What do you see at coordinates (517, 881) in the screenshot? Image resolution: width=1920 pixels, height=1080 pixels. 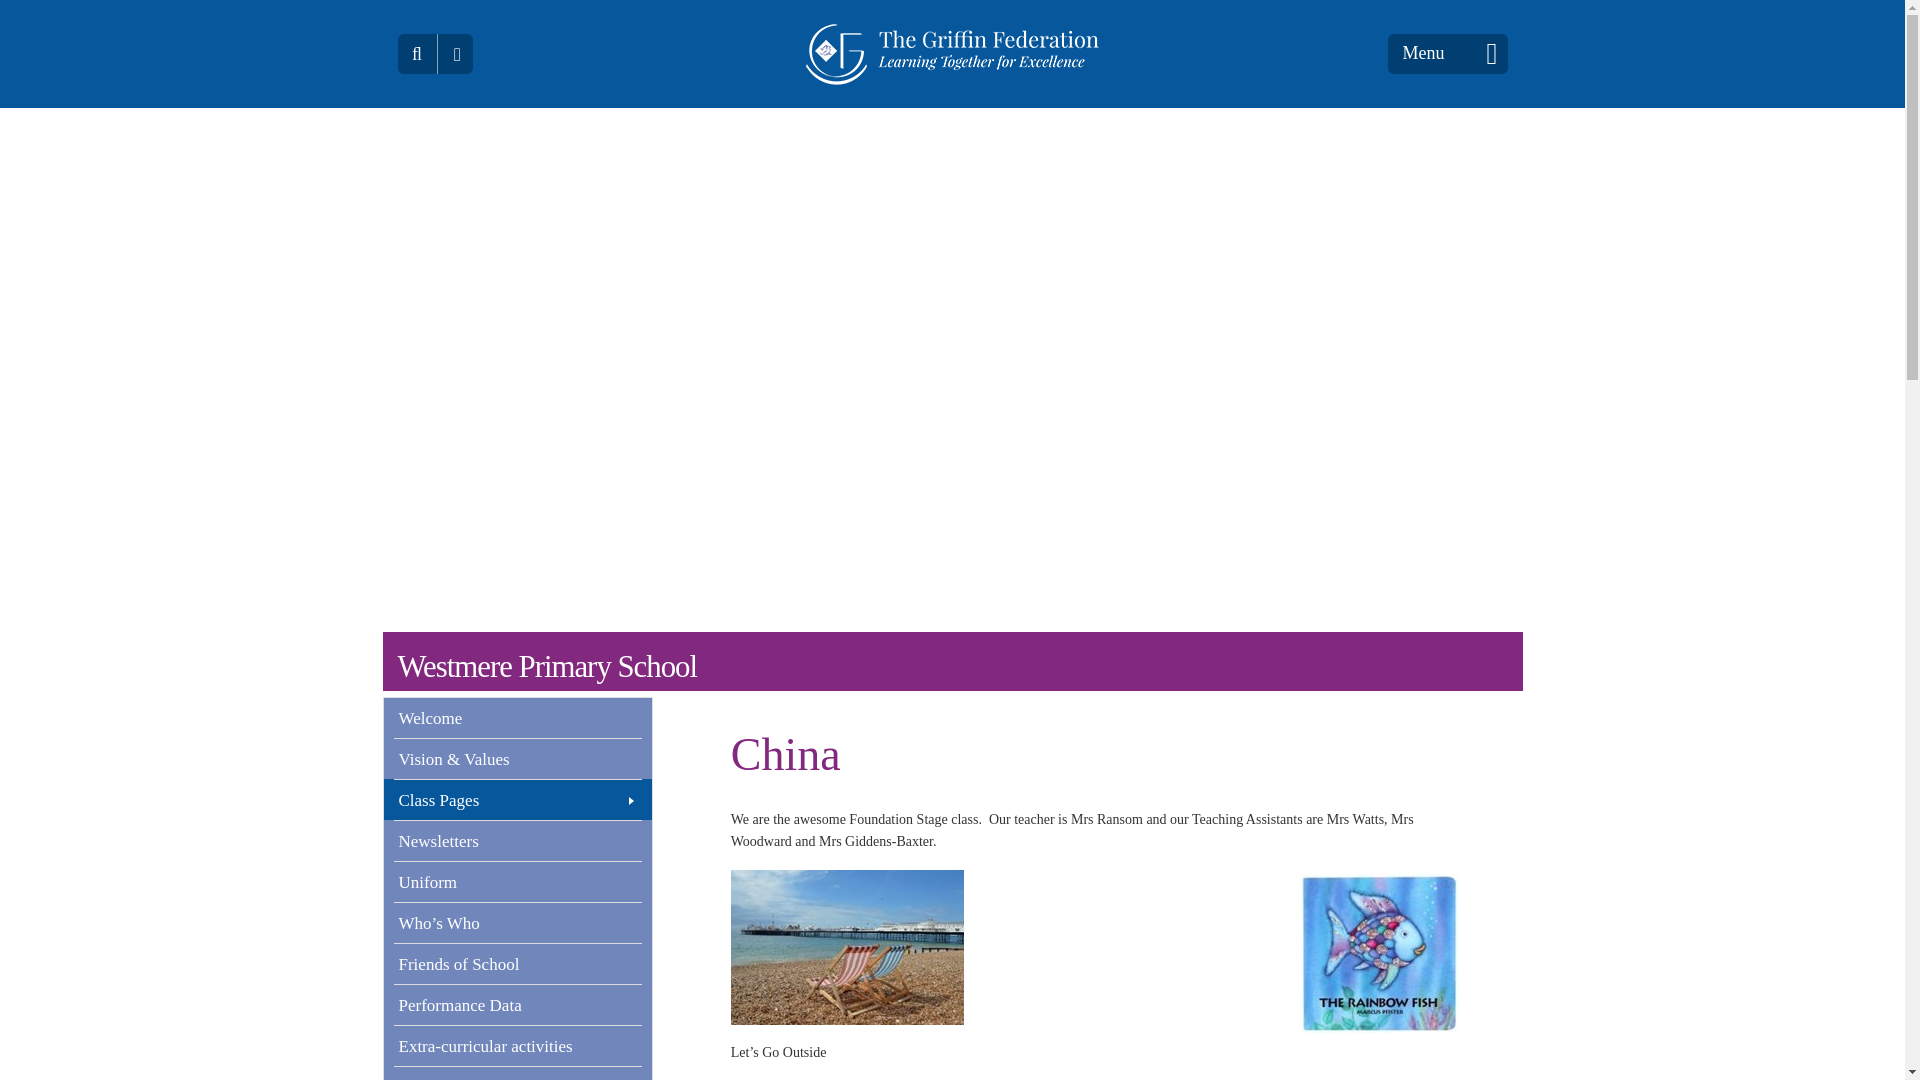 I see `Uniform` at bounding box center [517, 881].